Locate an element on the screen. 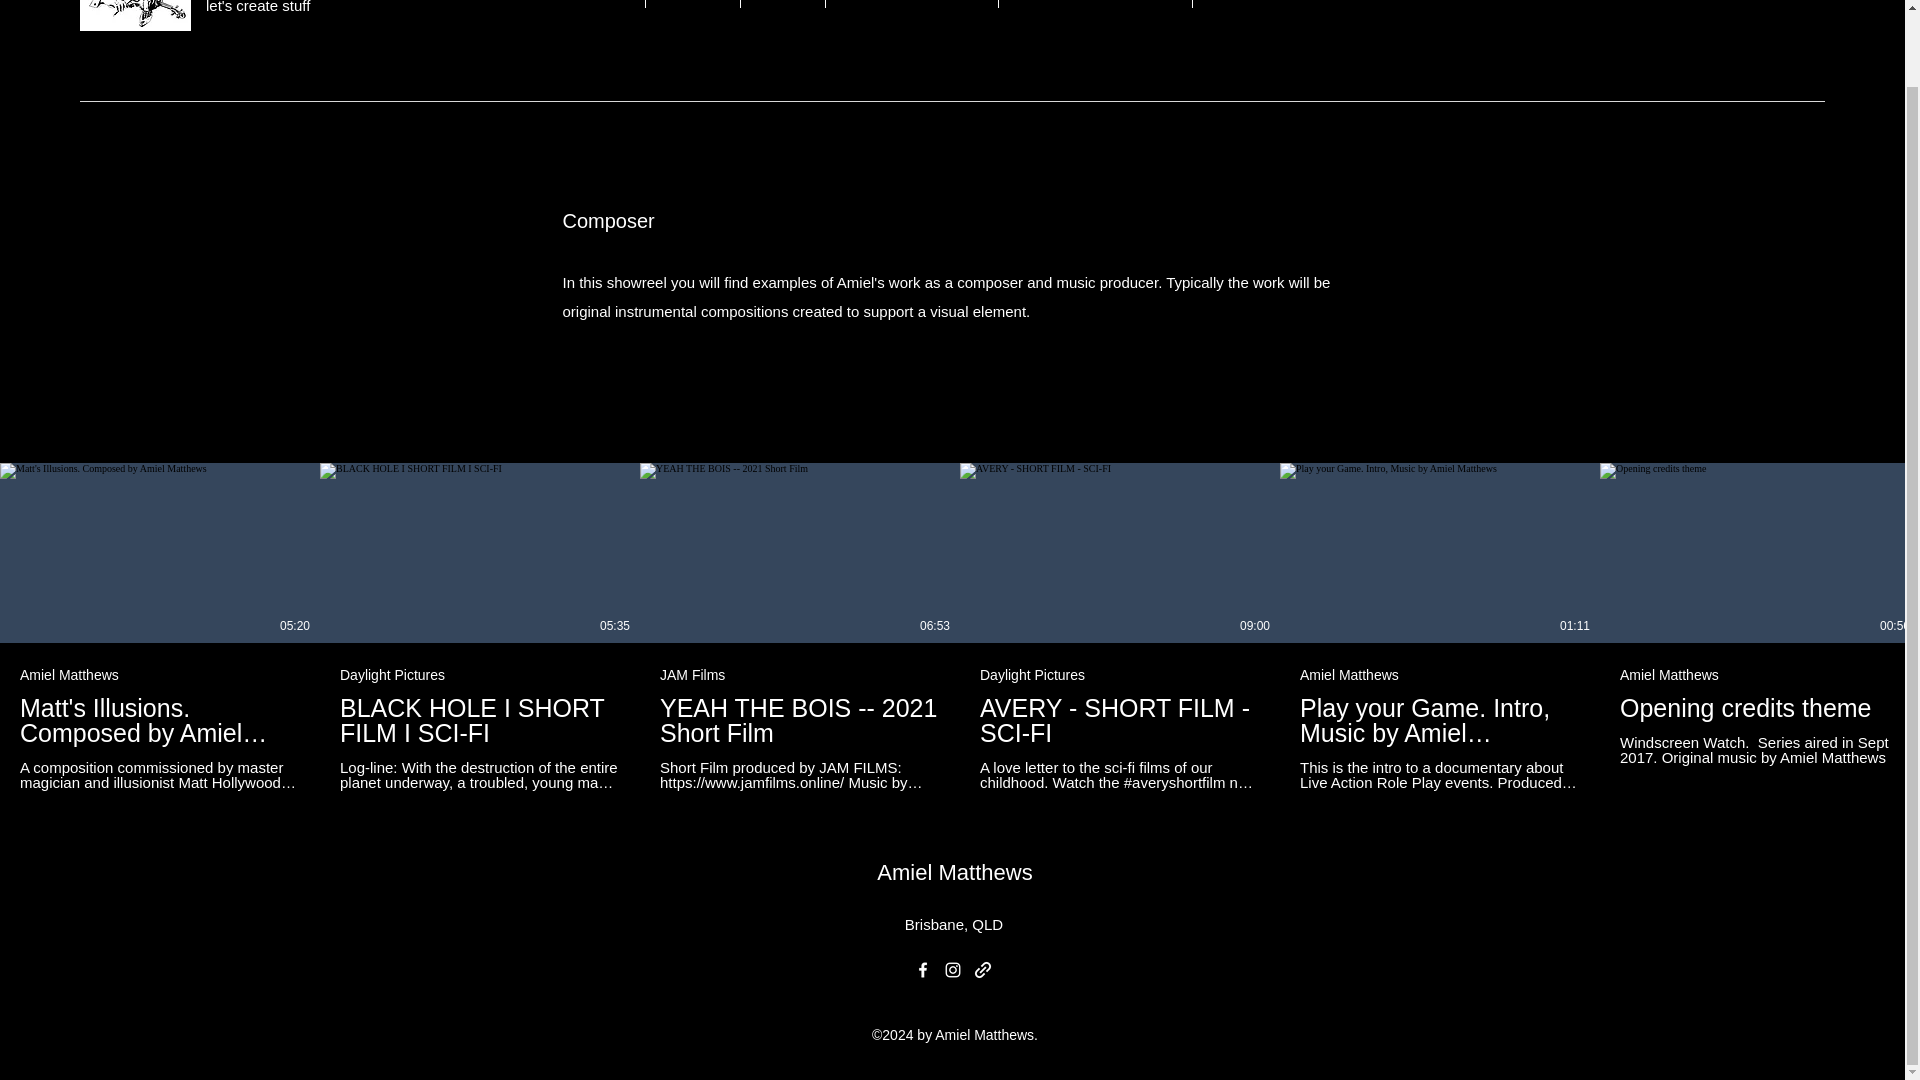 The width and height of the screenshot is (1920, 1080). Home is located at coordinates (604, 4).